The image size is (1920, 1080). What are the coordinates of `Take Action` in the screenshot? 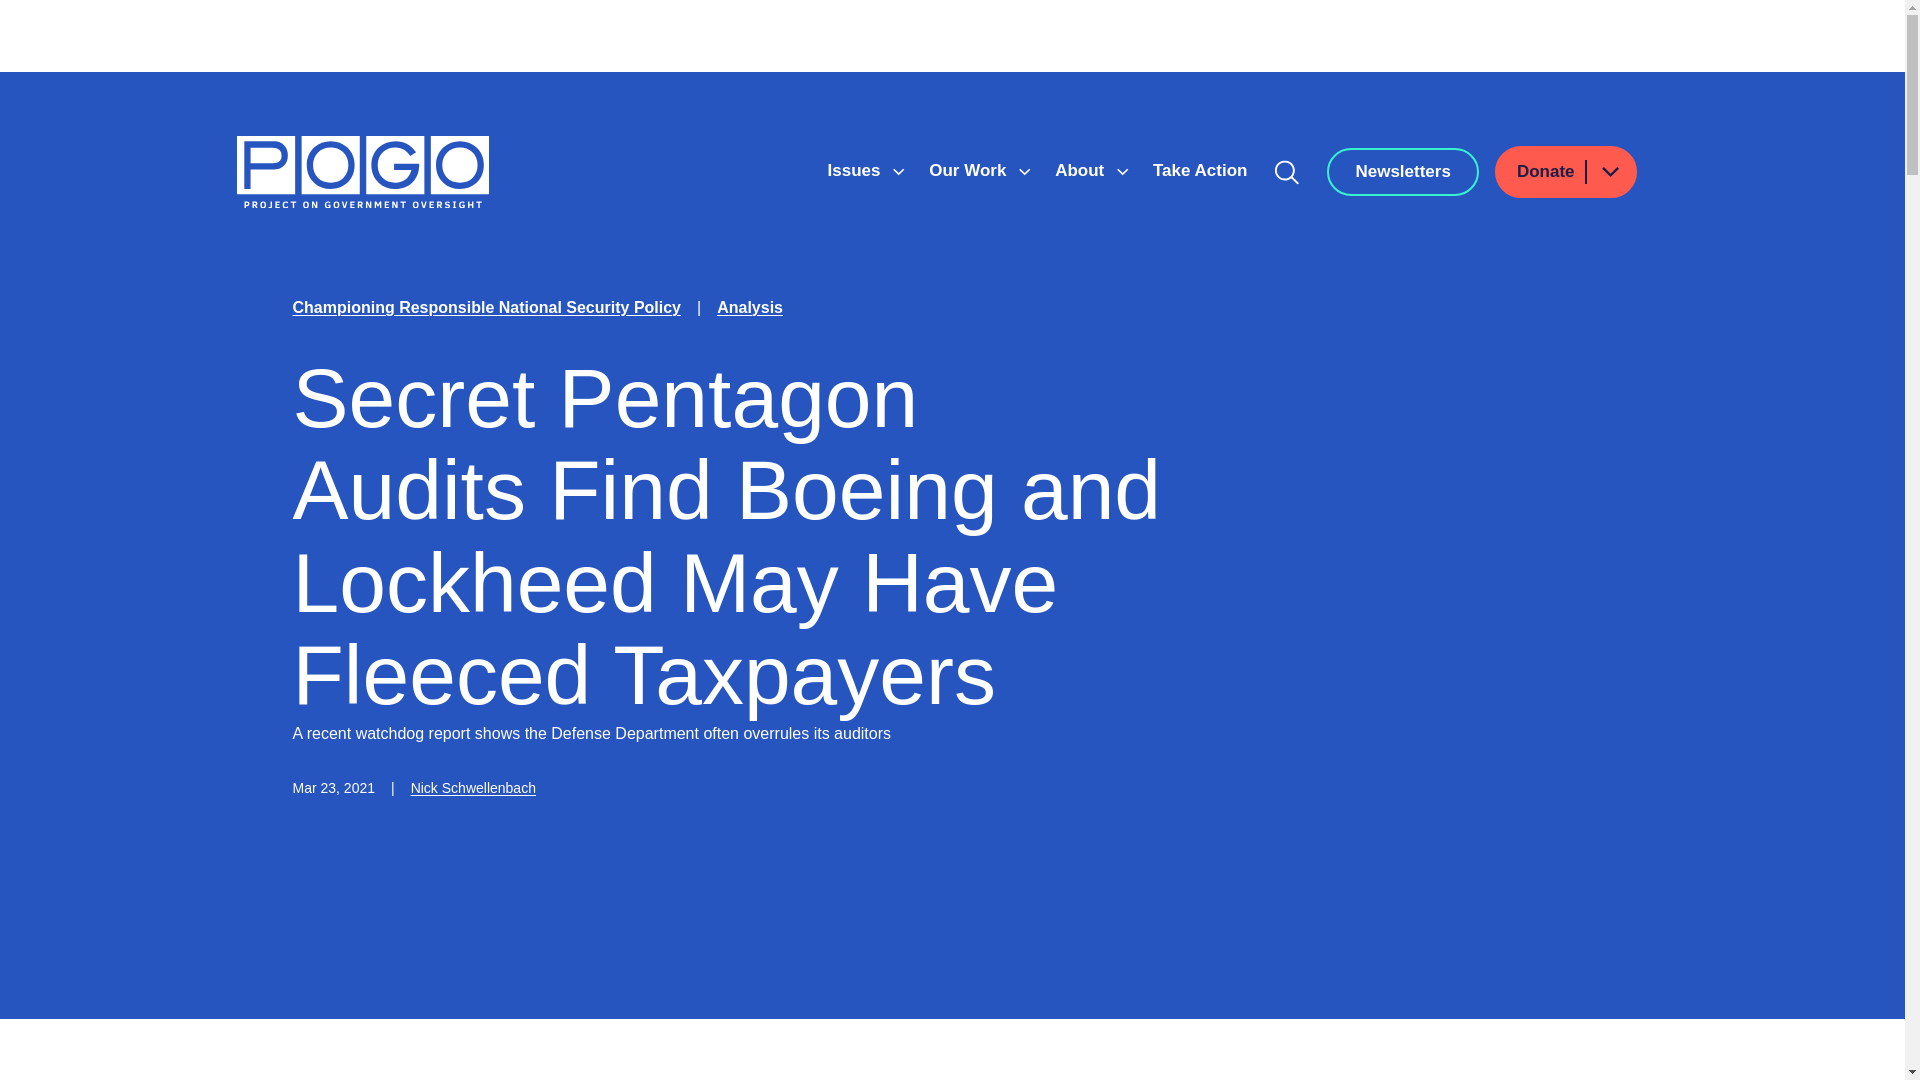 It's located at (1200, 170).